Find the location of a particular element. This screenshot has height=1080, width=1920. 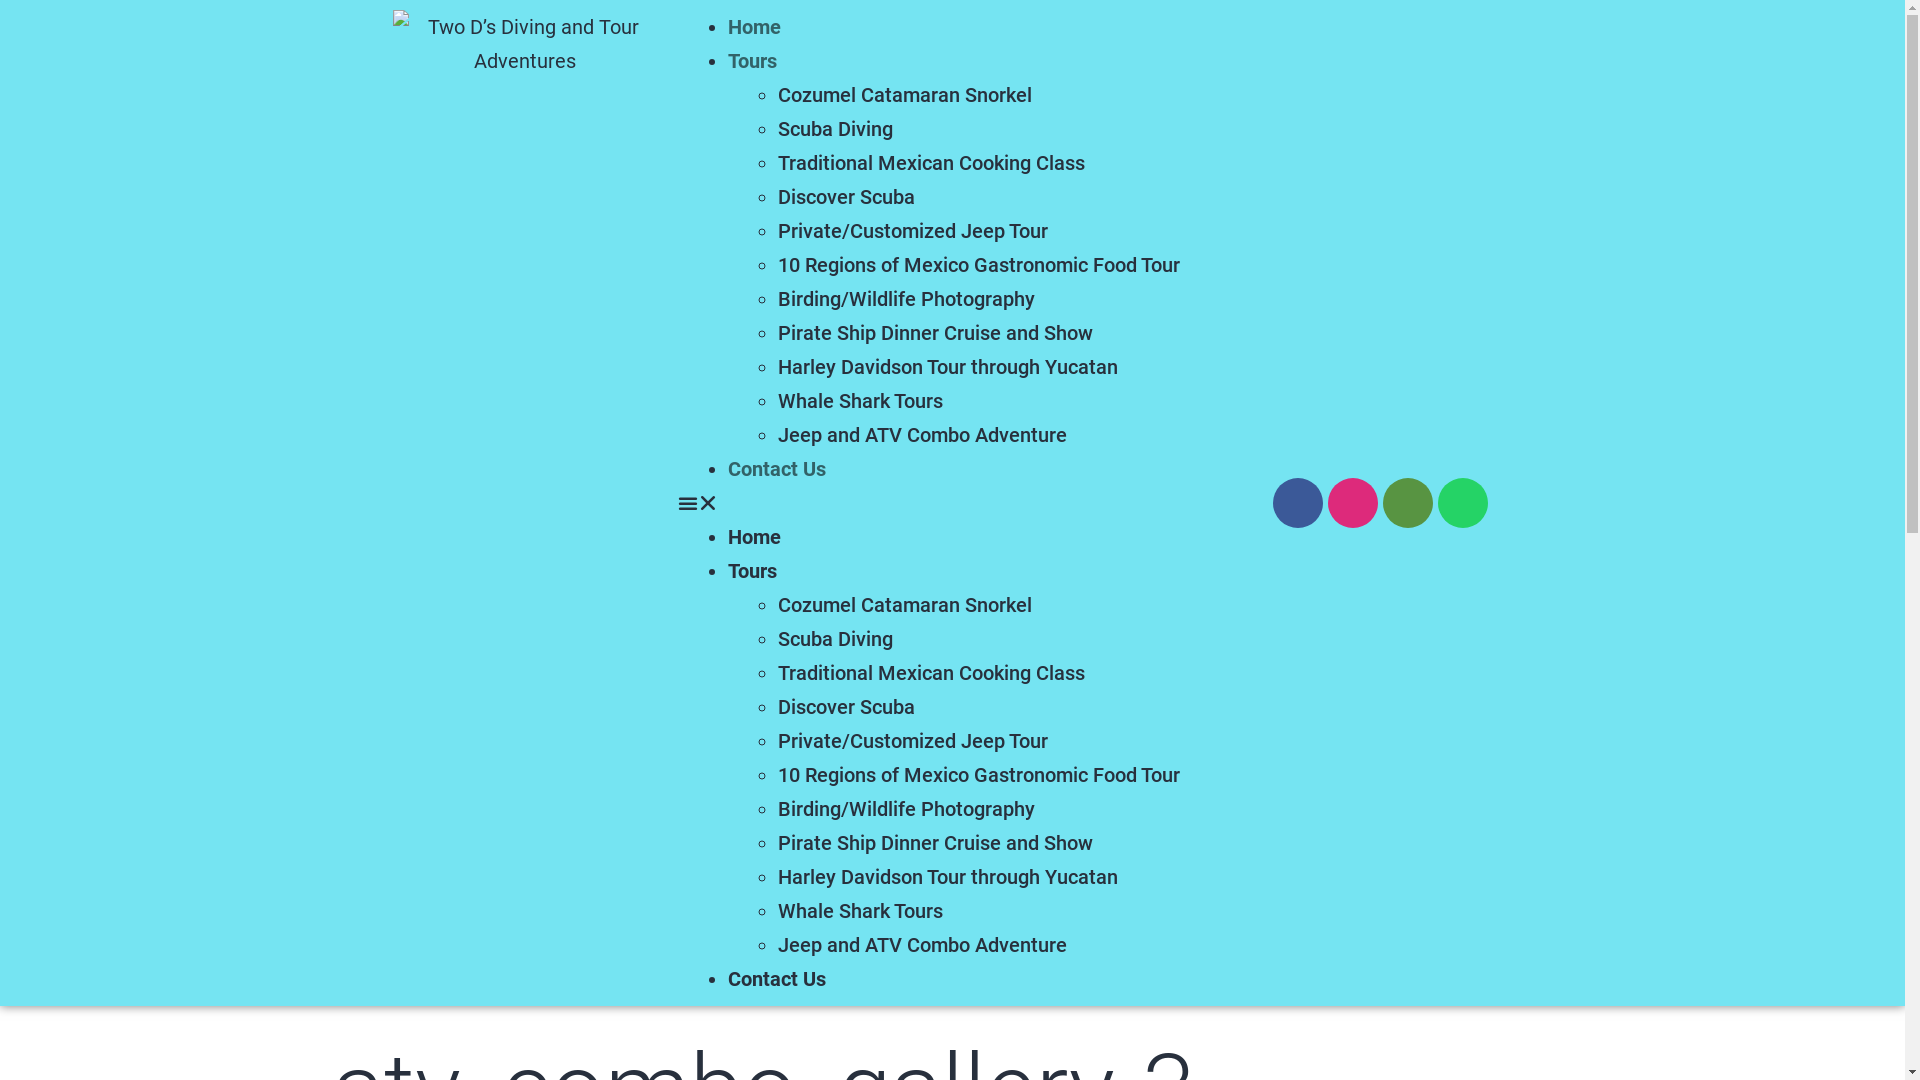

10 Regions of Mexico Gastronomic Food Tour  is located at coordinates (982, 265).